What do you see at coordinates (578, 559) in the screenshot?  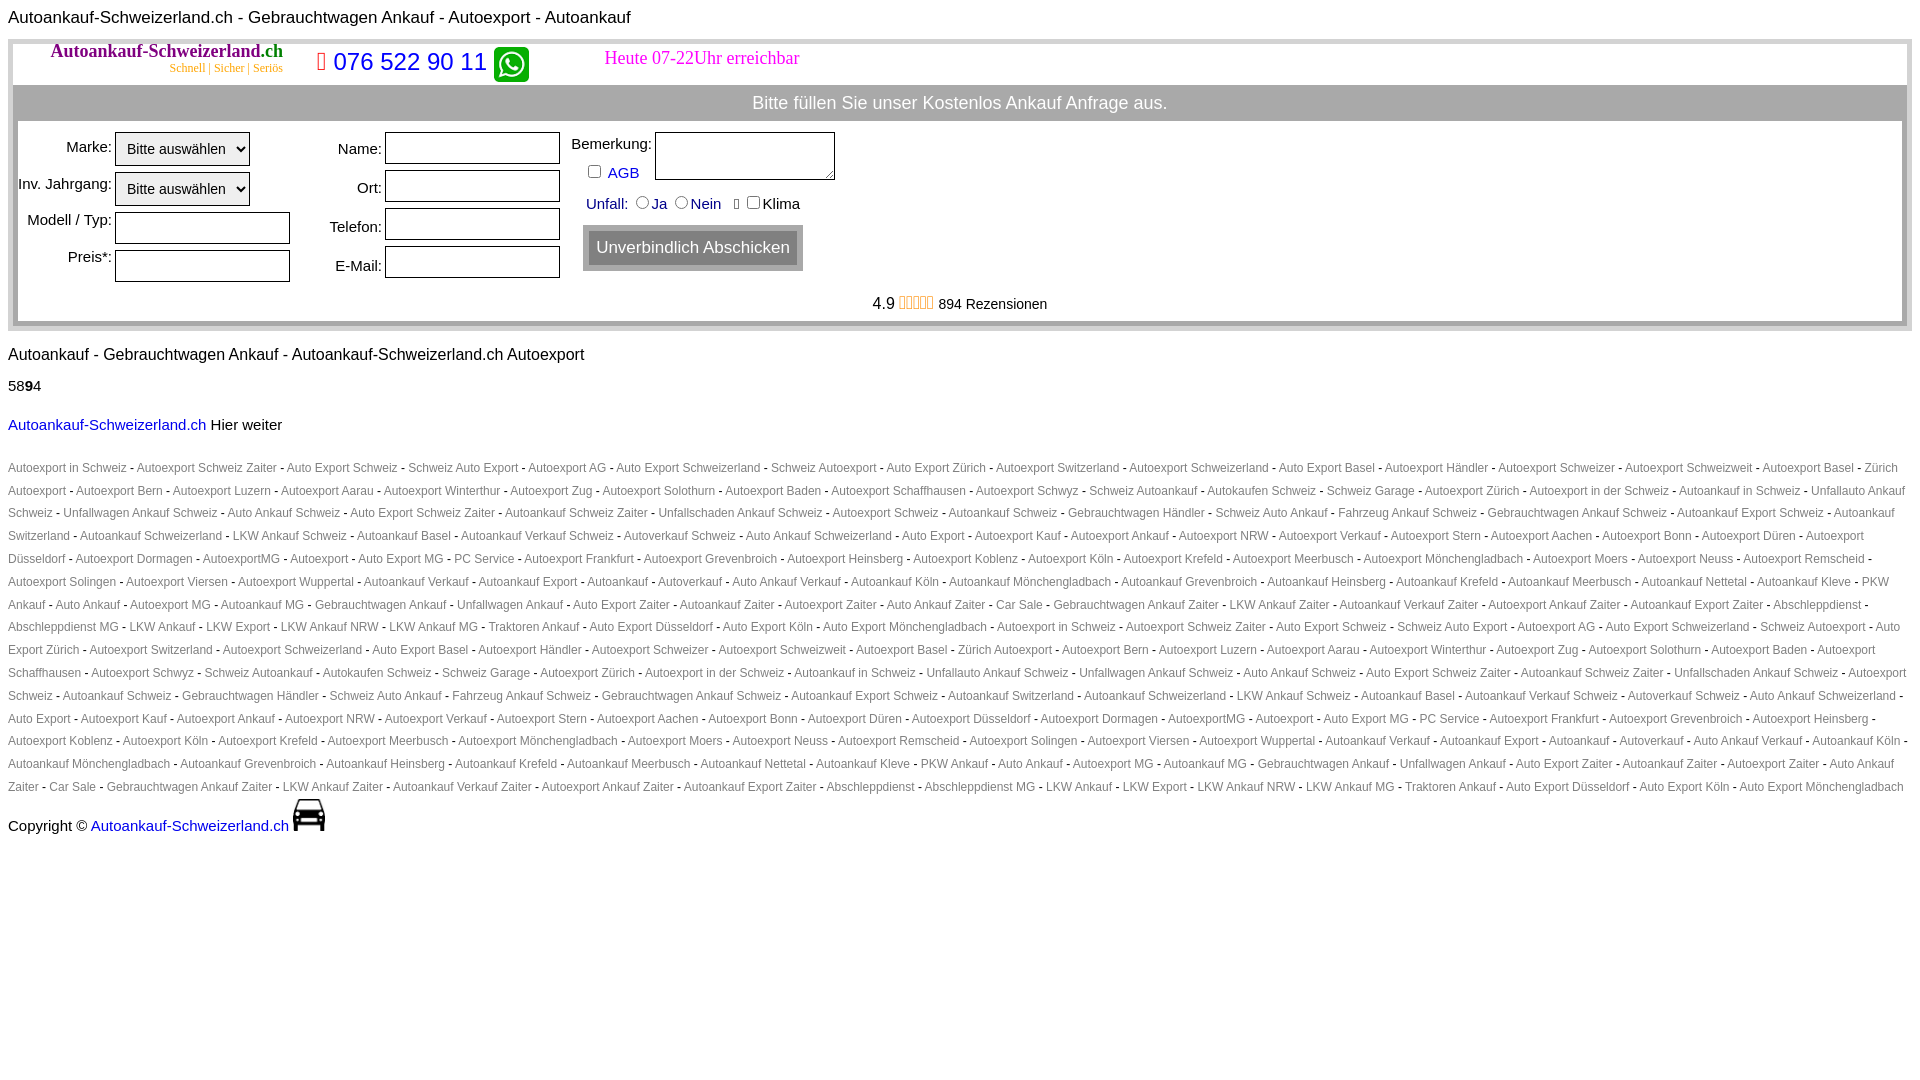 I see `Autoexport Frankfurt` at bounding box center [578, 559].